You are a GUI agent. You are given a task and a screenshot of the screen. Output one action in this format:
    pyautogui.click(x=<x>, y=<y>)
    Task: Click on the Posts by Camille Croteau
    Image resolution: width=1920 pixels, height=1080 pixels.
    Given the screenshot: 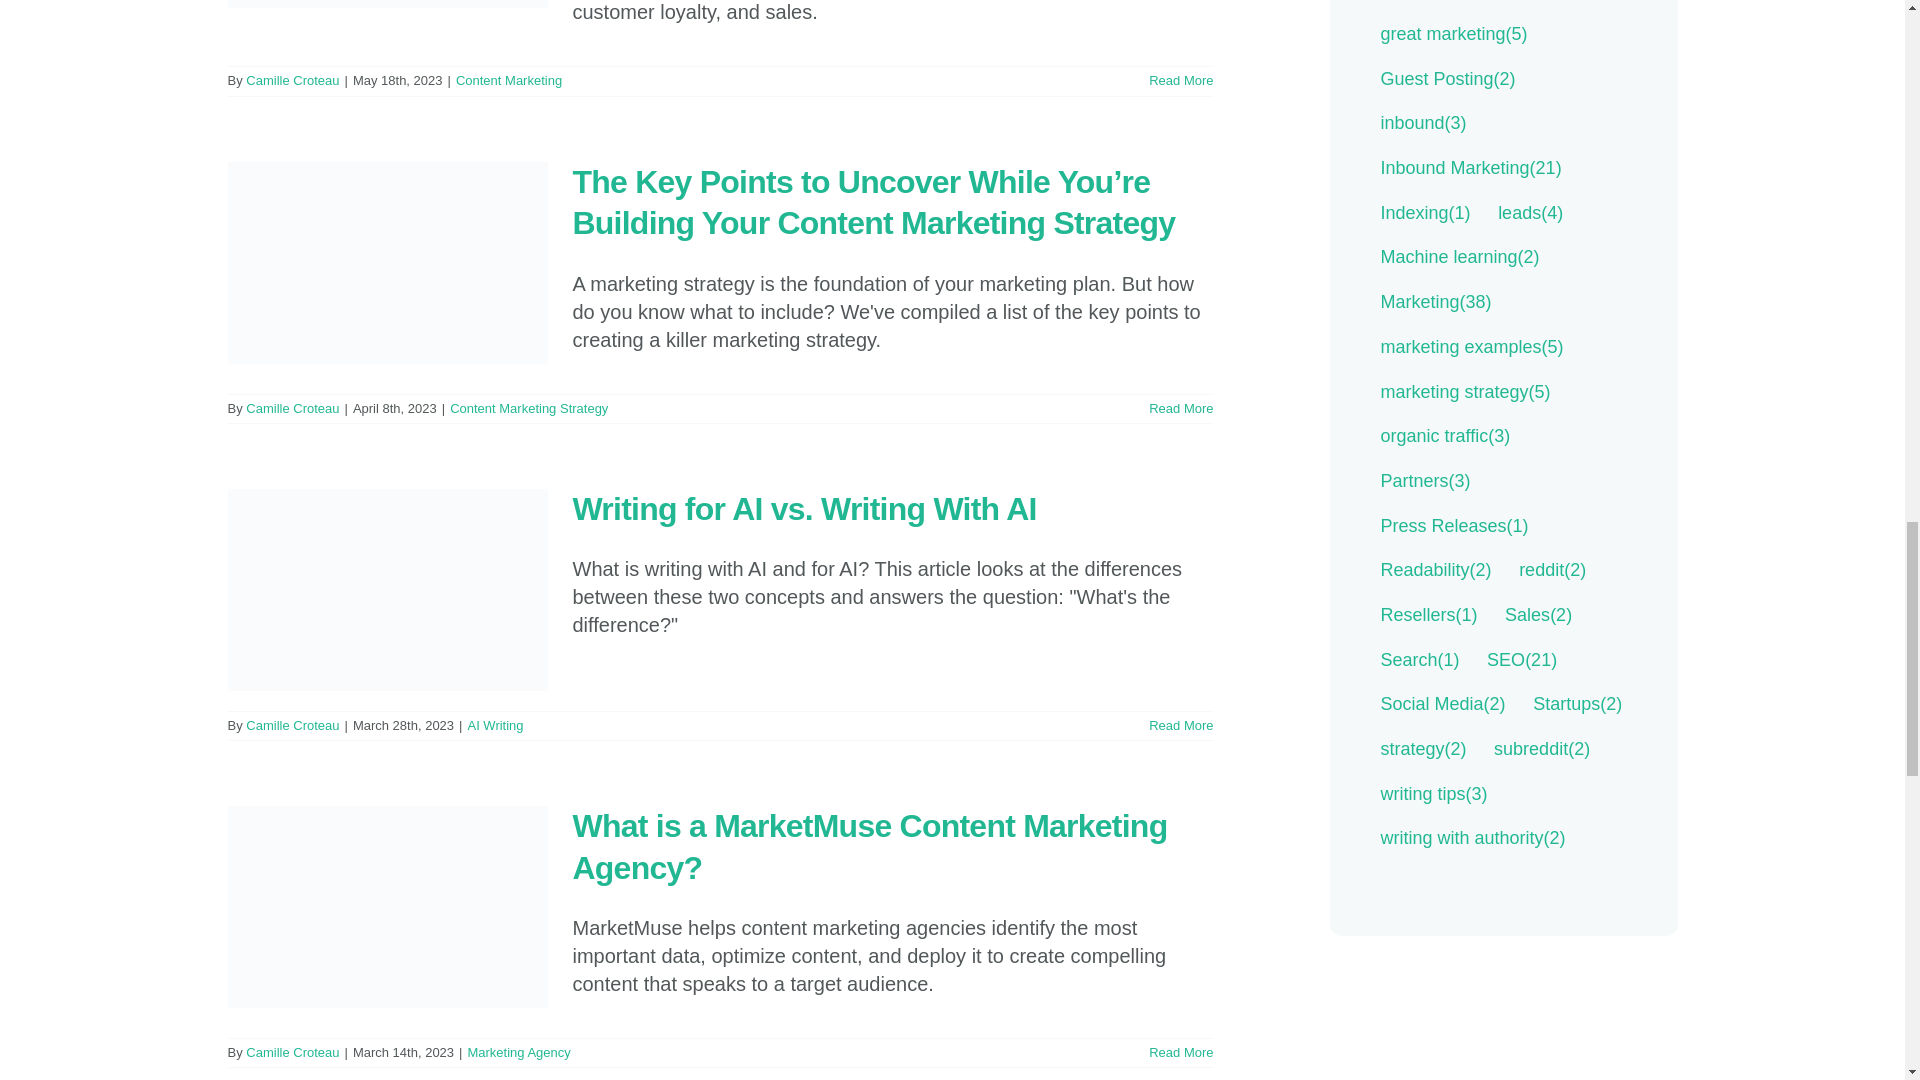 What is the action you would take?
    pyautogui.click(x=292, y=80)
    